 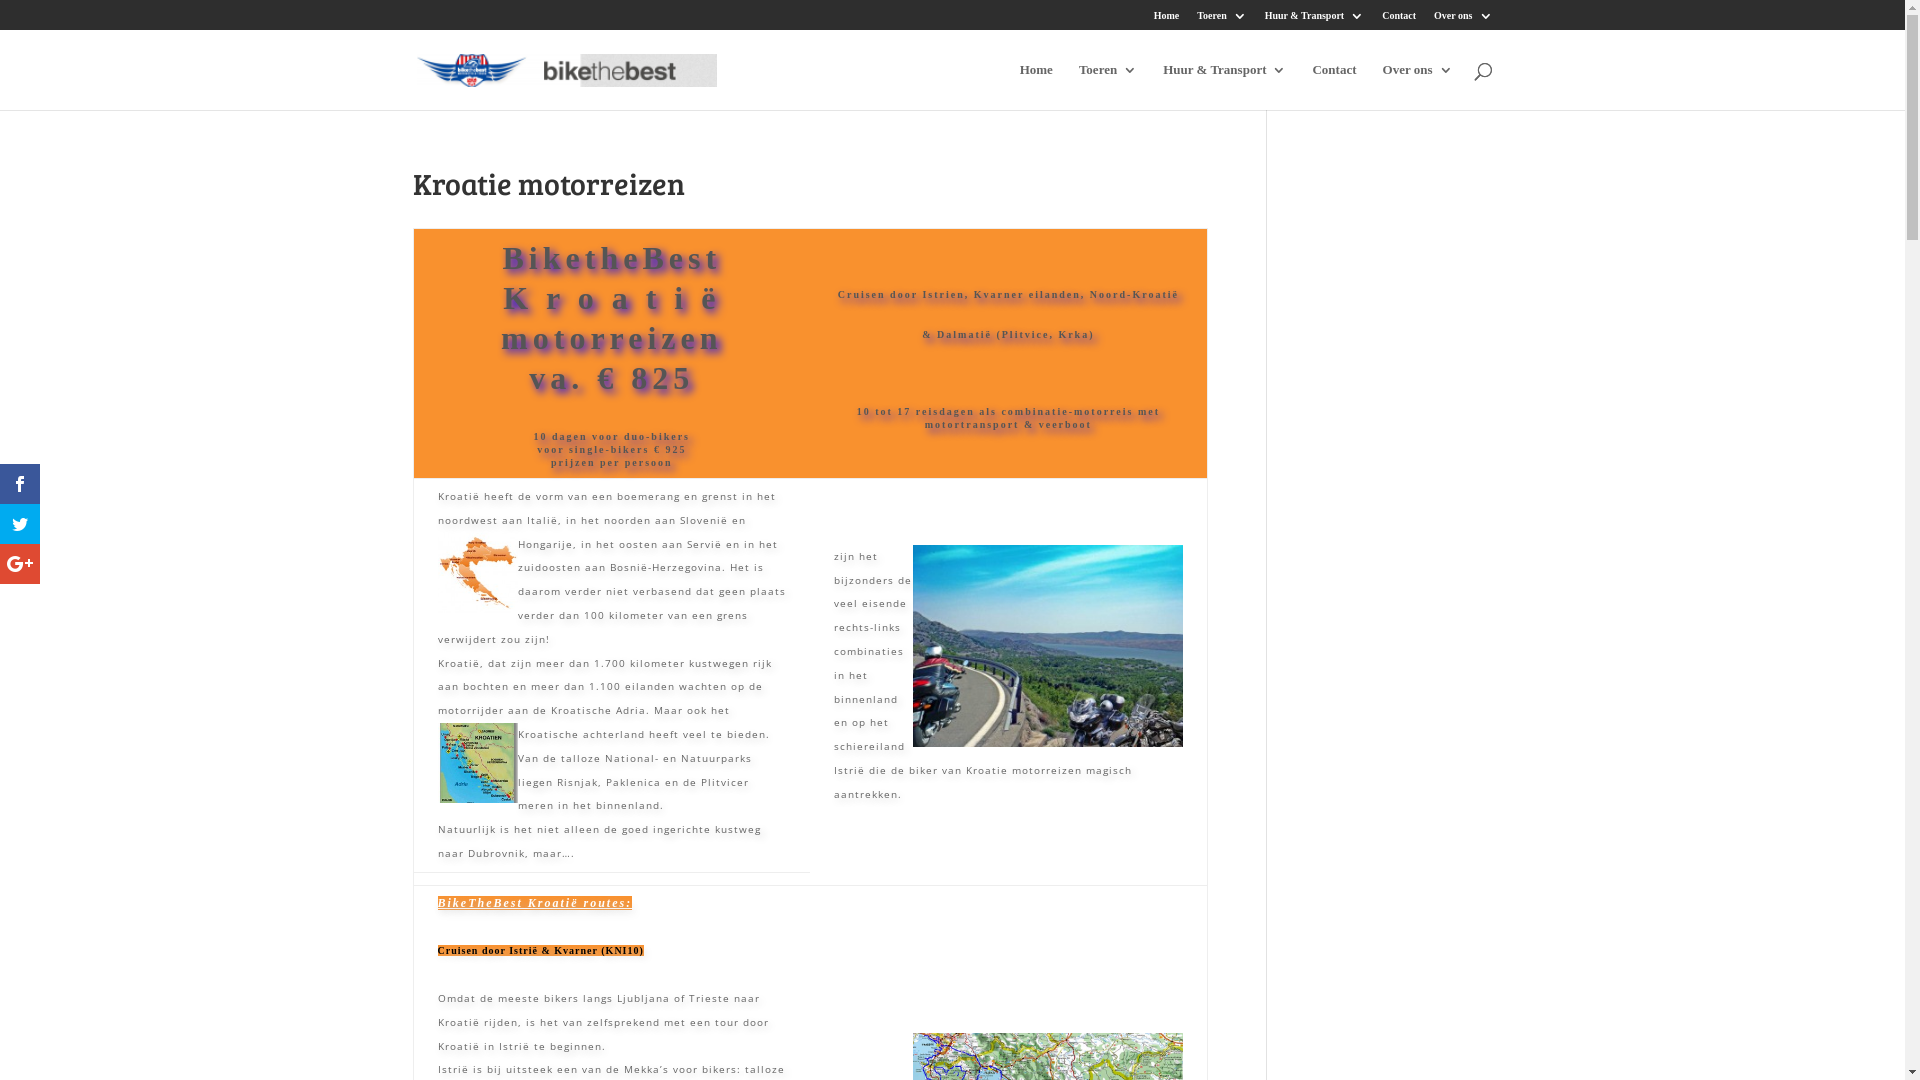 I want to click on Huur & Transport, so click(x=1314, y=20).